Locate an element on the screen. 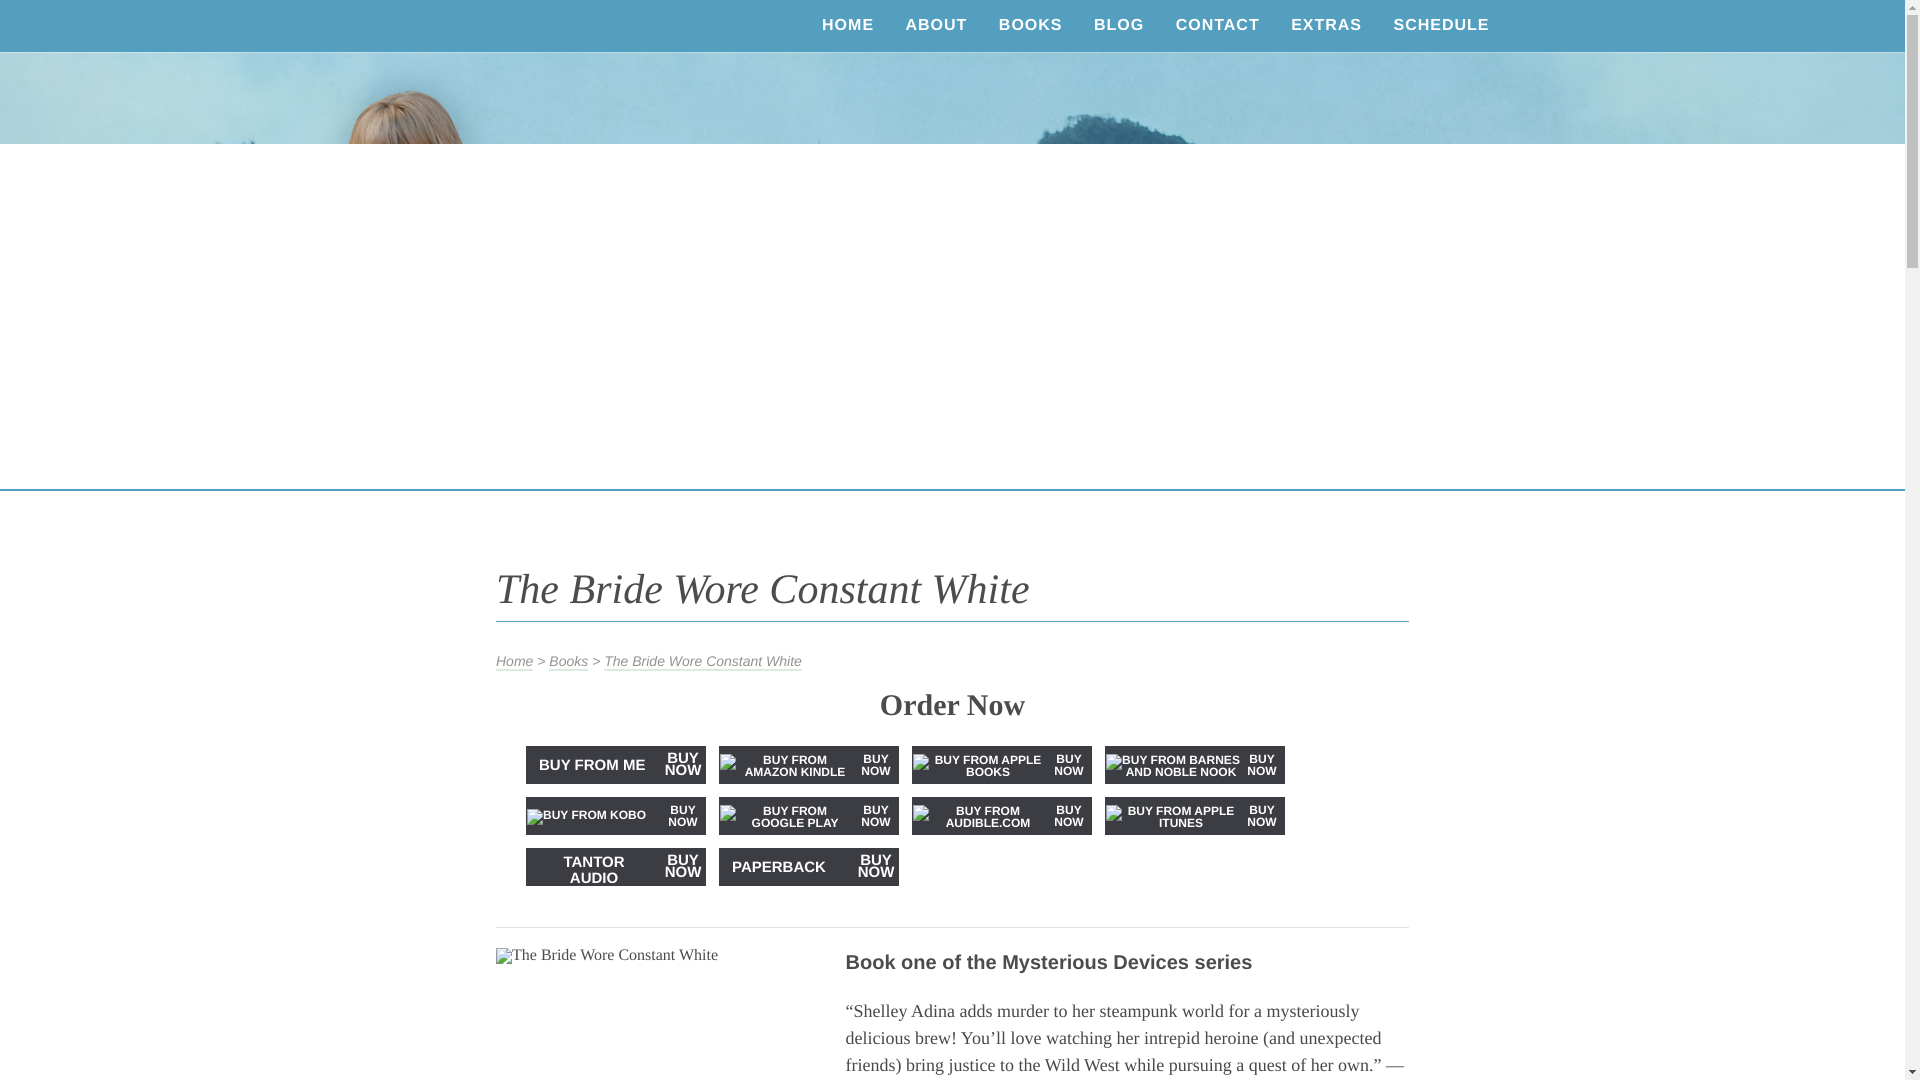 The height and width of the screenshot is (1080, 1920). ABOUT is located at coordinates (936, 26).